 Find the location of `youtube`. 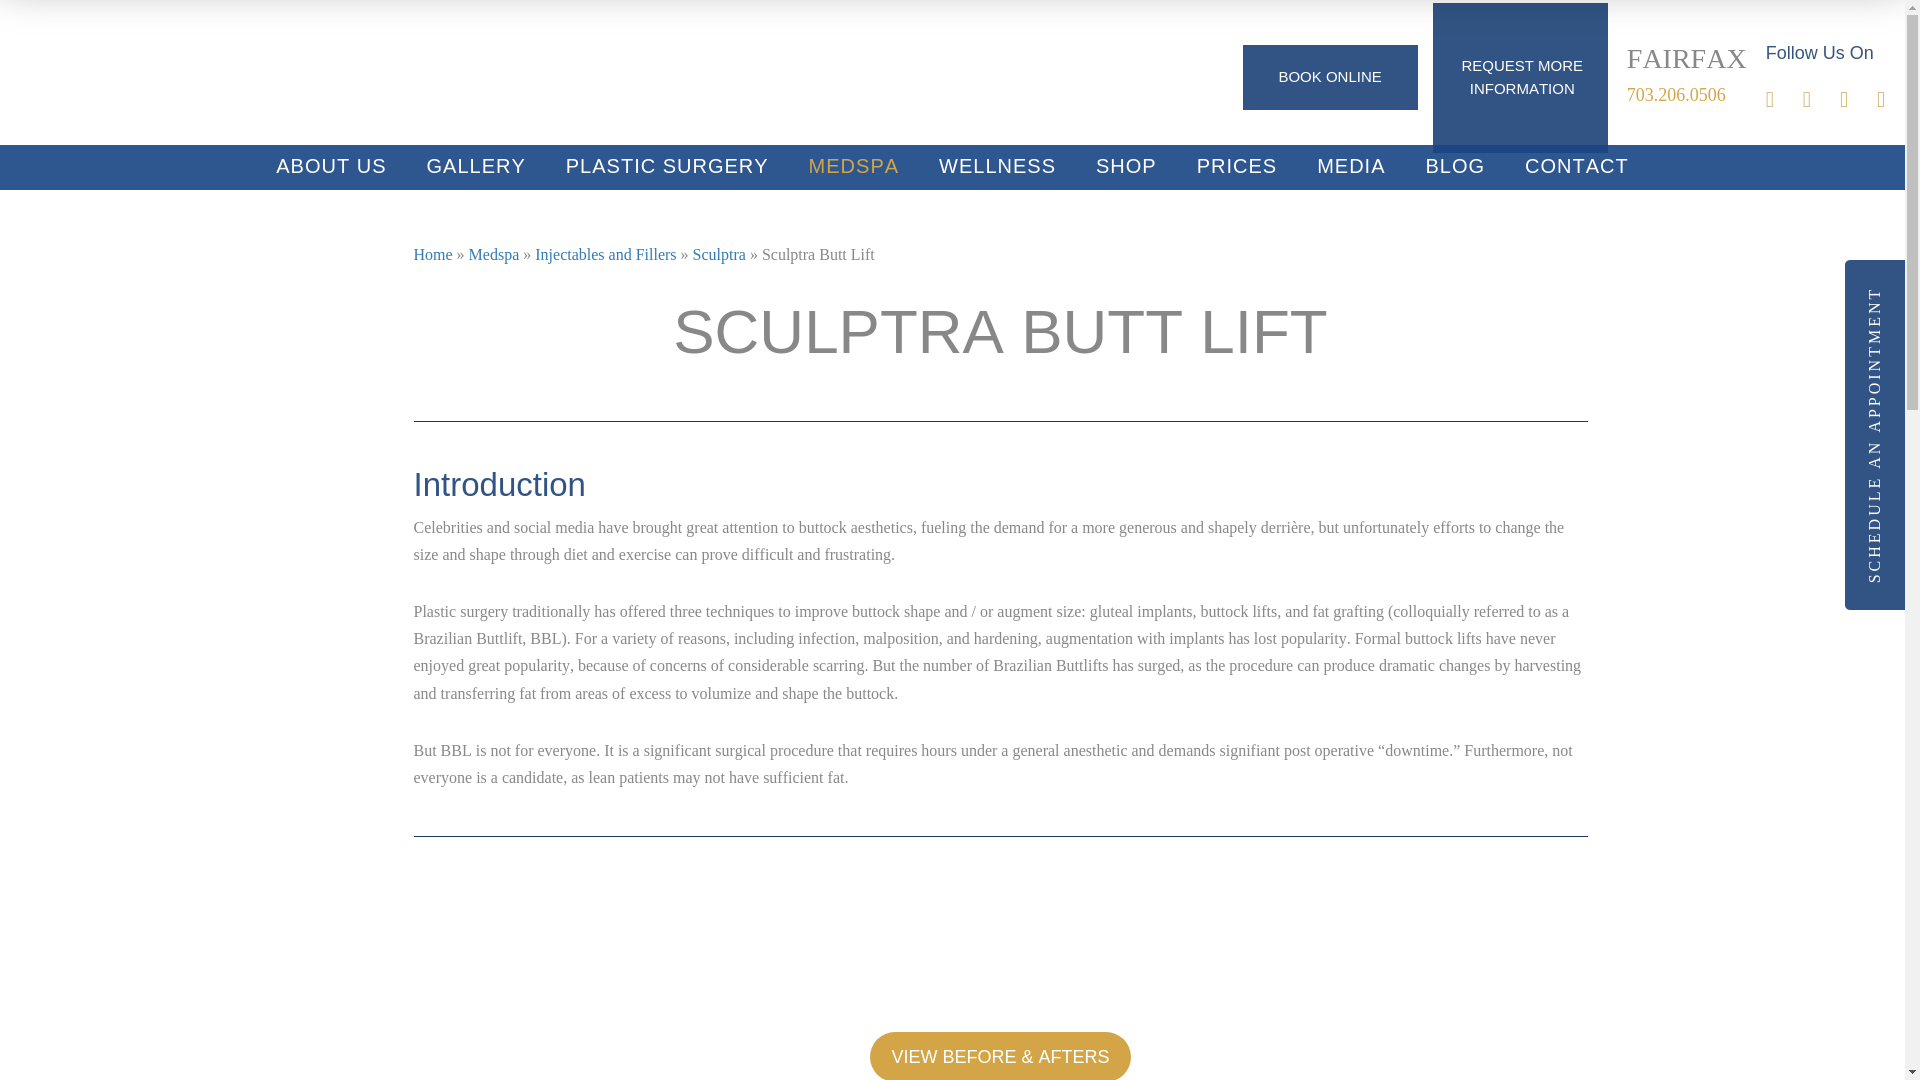

youtube is located at coordinates (1858, 101).